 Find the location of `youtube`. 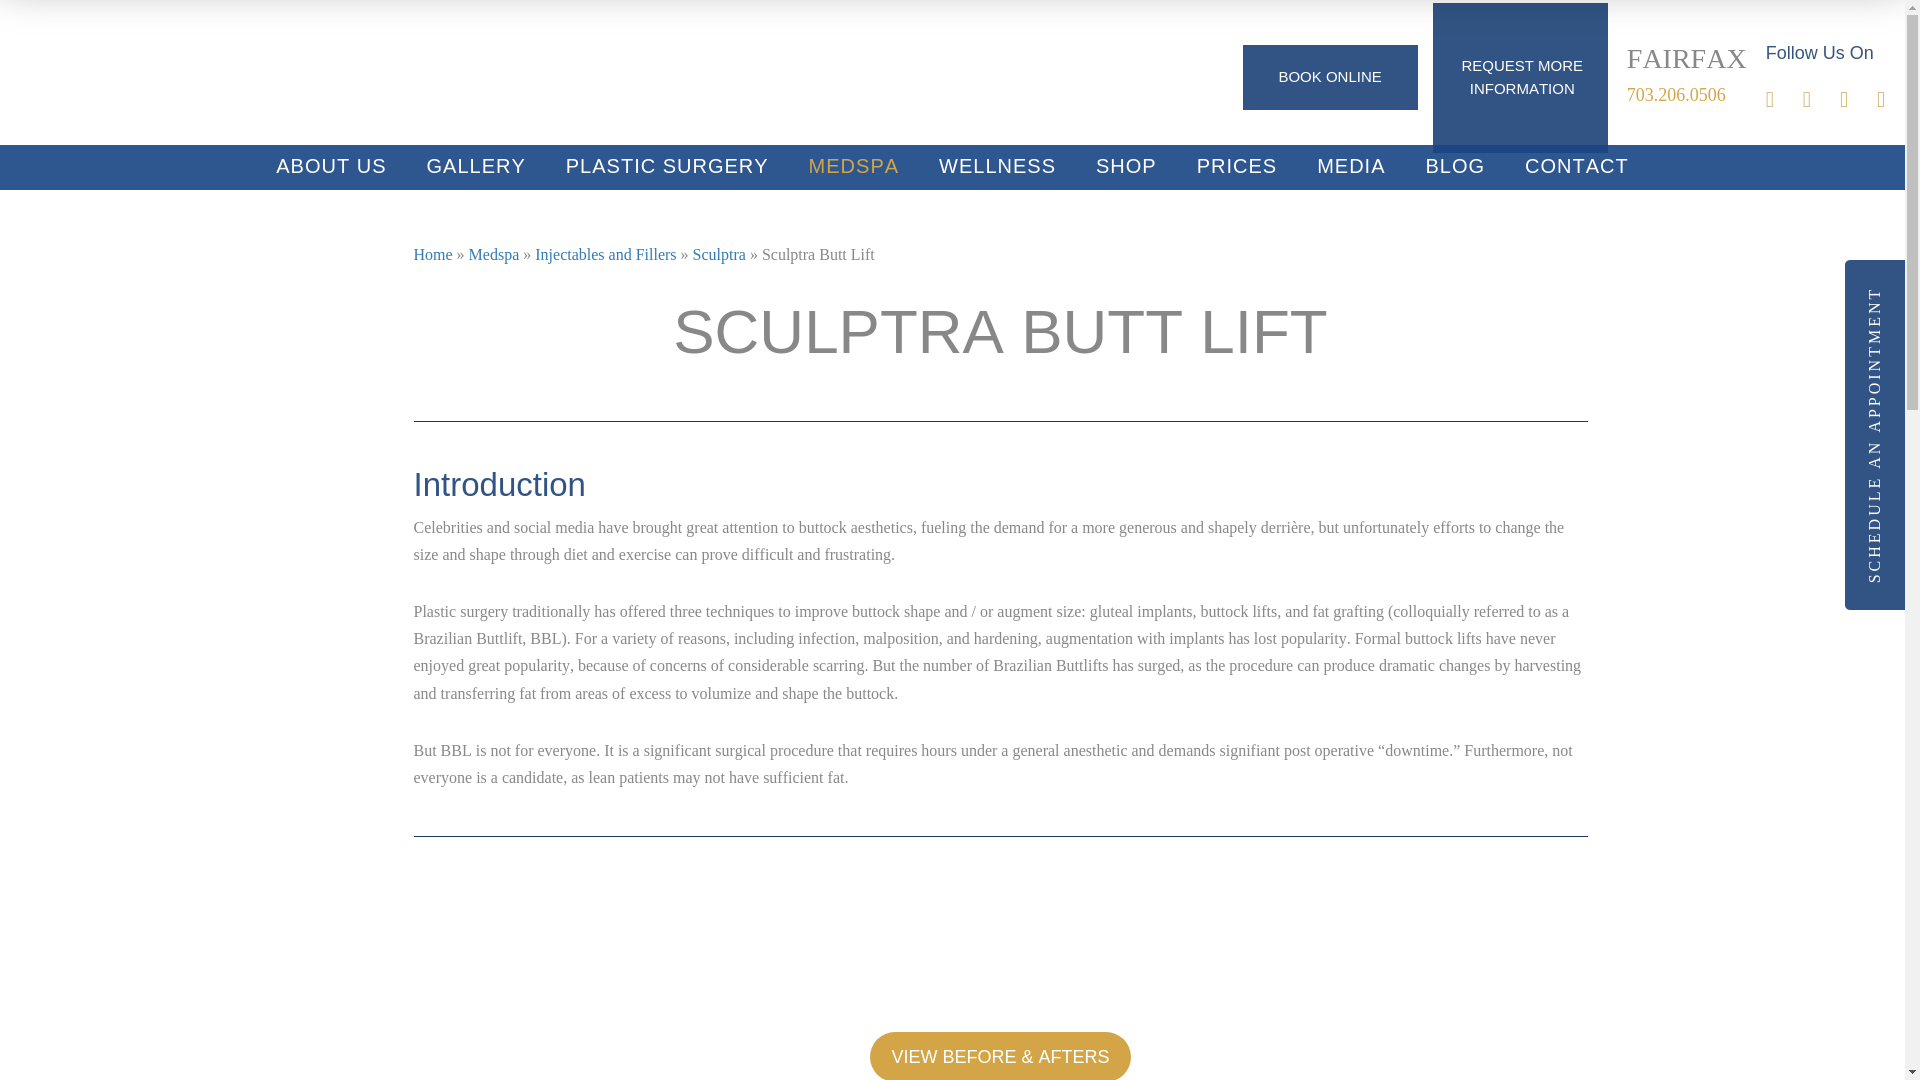

youtube is located at coordinates (1858, 101).